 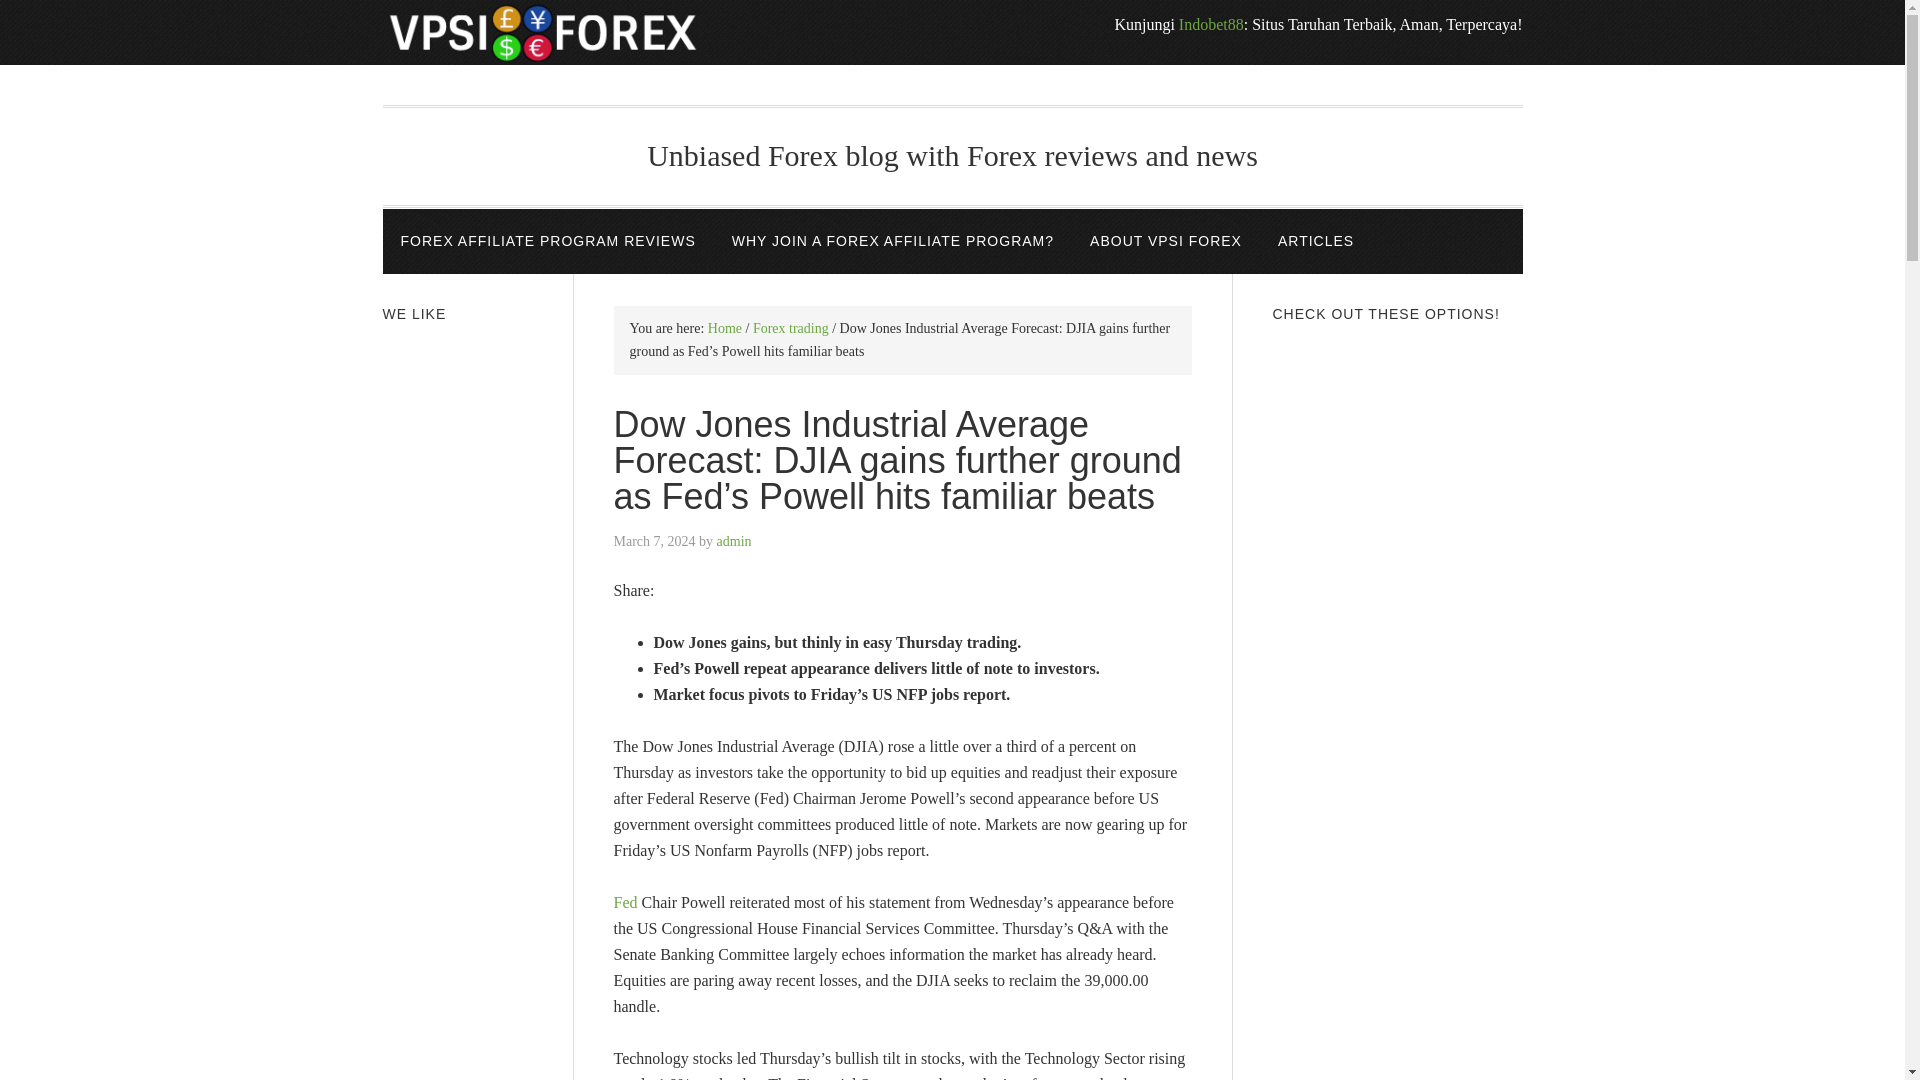 I want to click on ARTICLES, so click(x=1316, y=242).